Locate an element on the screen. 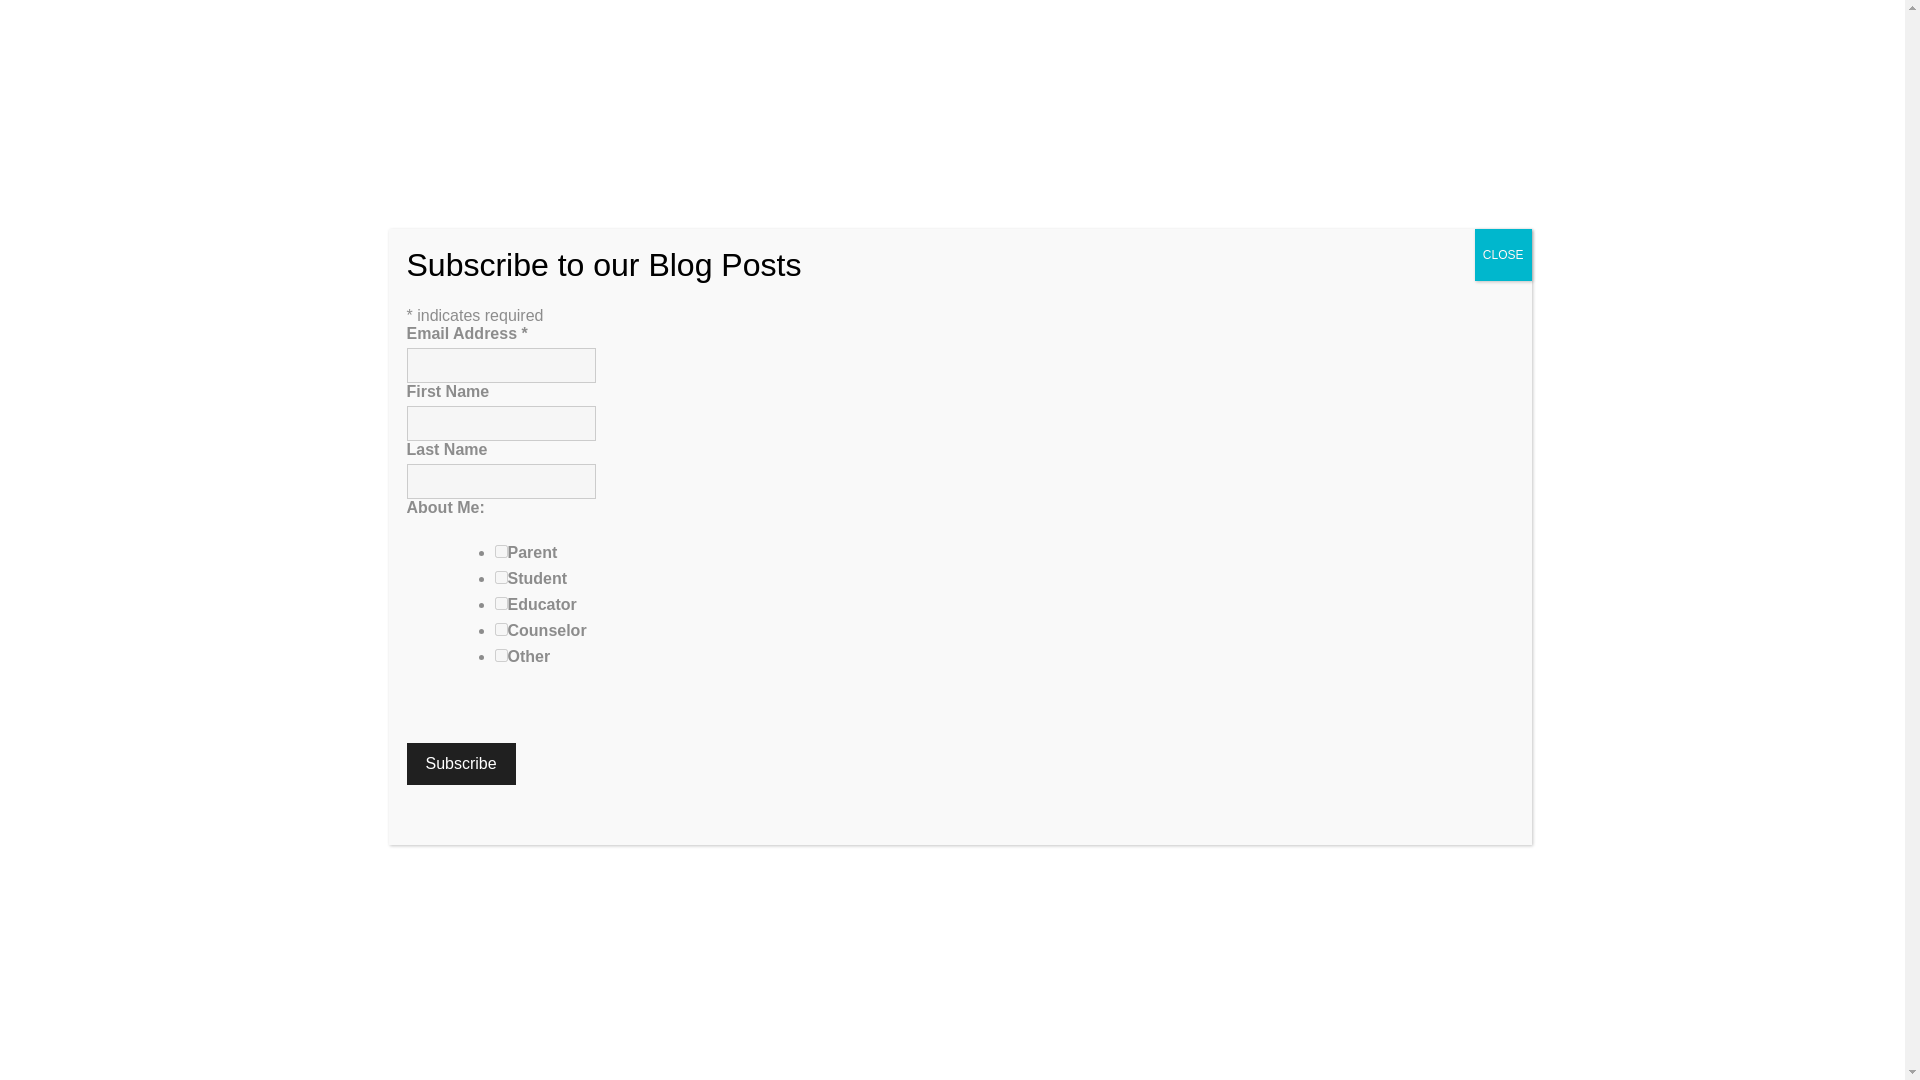 The height and width of the screenshot is (1080, 1920). THE TEAM is located at coordinates (850, 24).